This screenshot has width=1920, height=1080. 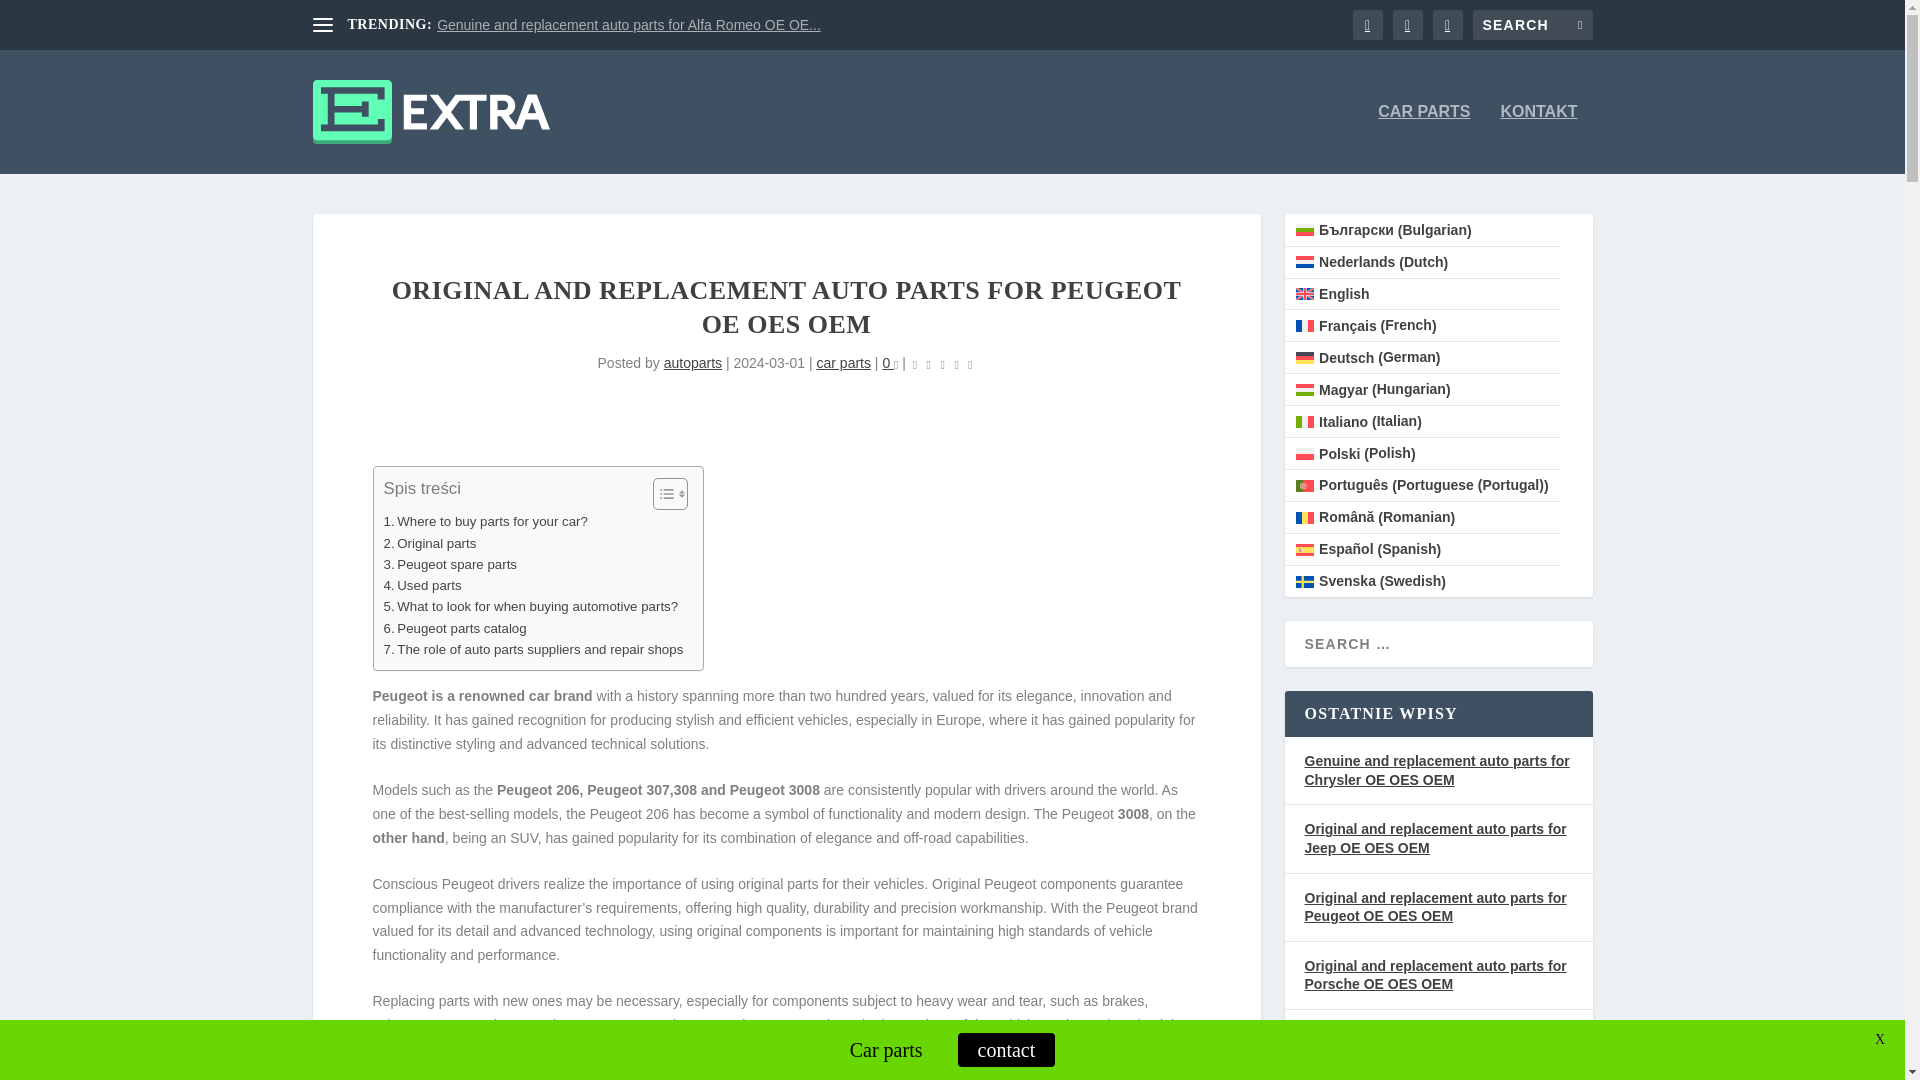 What do you see at coordinates (1424, 138) in the screenshot?
I see `CAR PARTS` at bounding box center [1424, 138].